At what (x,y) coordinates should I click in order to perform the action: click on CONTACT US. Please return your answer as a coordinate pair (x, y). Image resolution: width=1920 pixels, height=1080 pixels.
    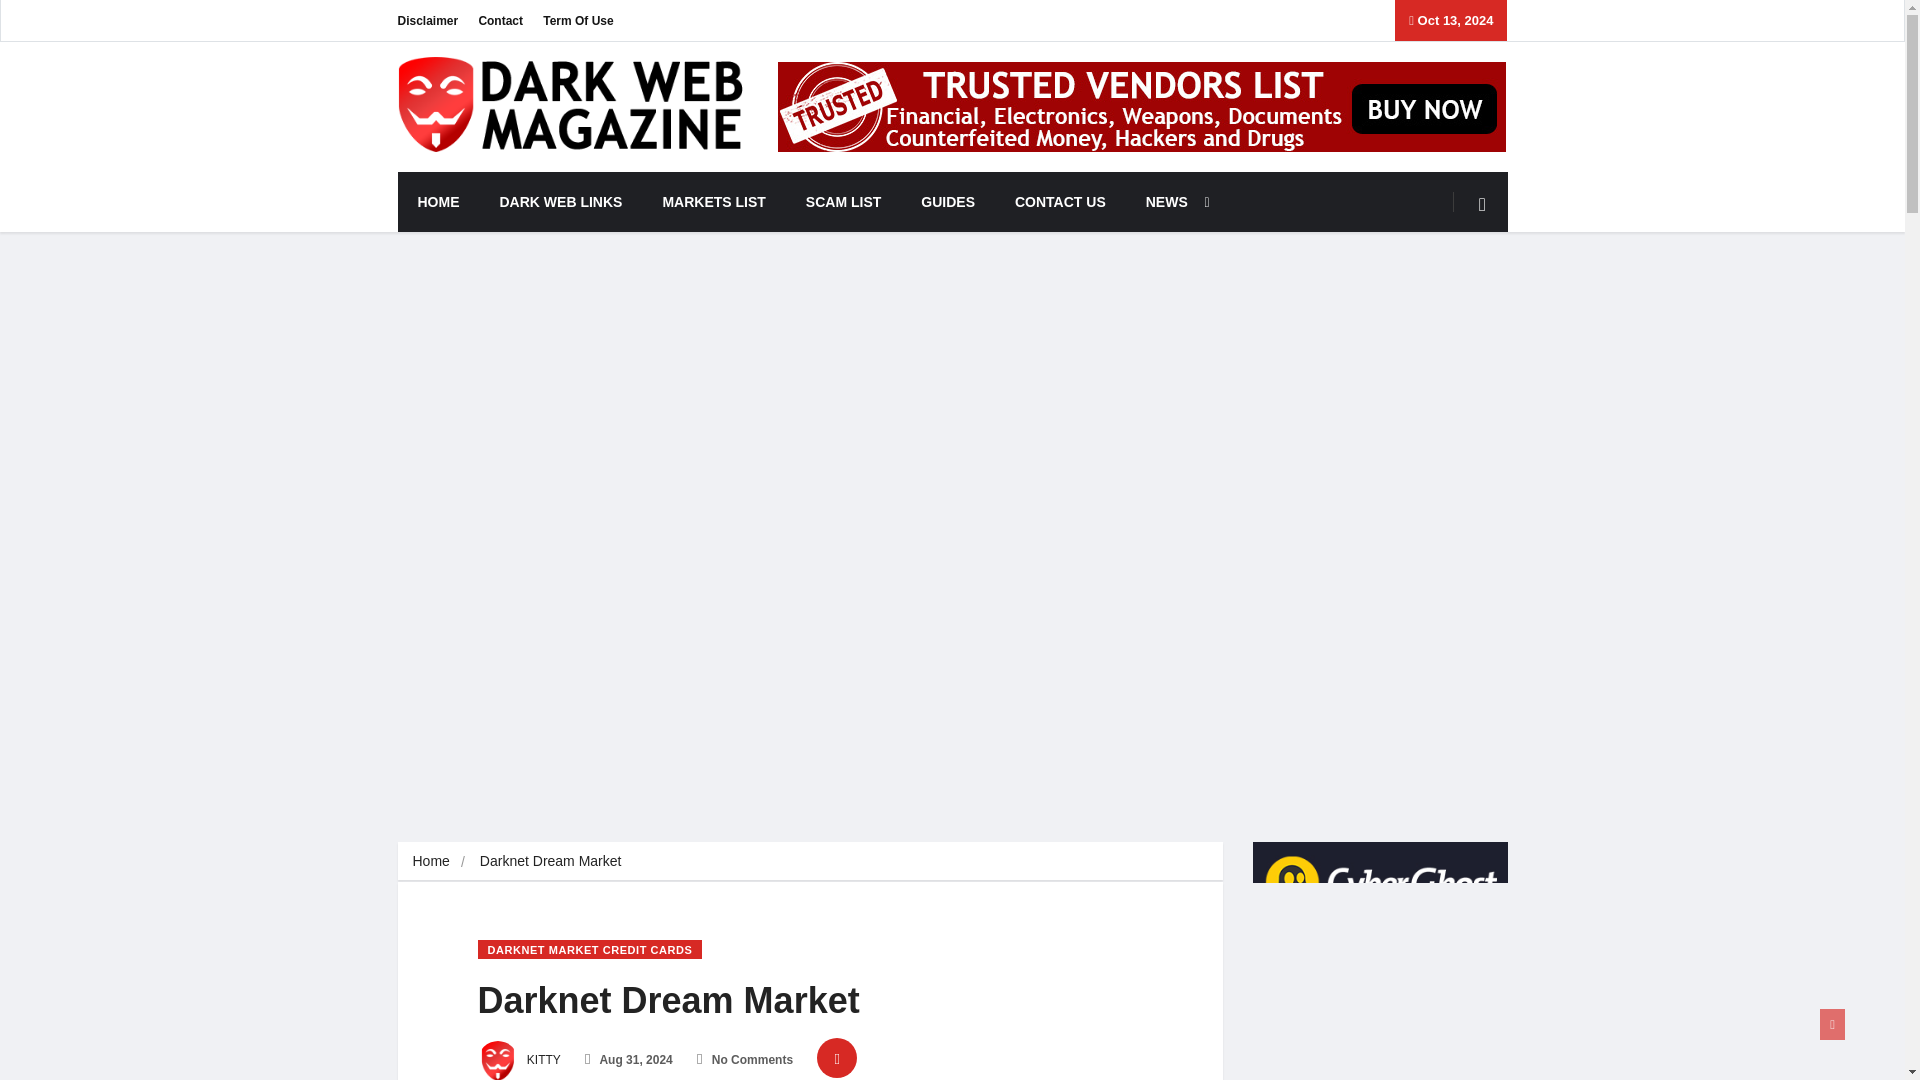
    Looking at the image, I should click on (1060, 202).